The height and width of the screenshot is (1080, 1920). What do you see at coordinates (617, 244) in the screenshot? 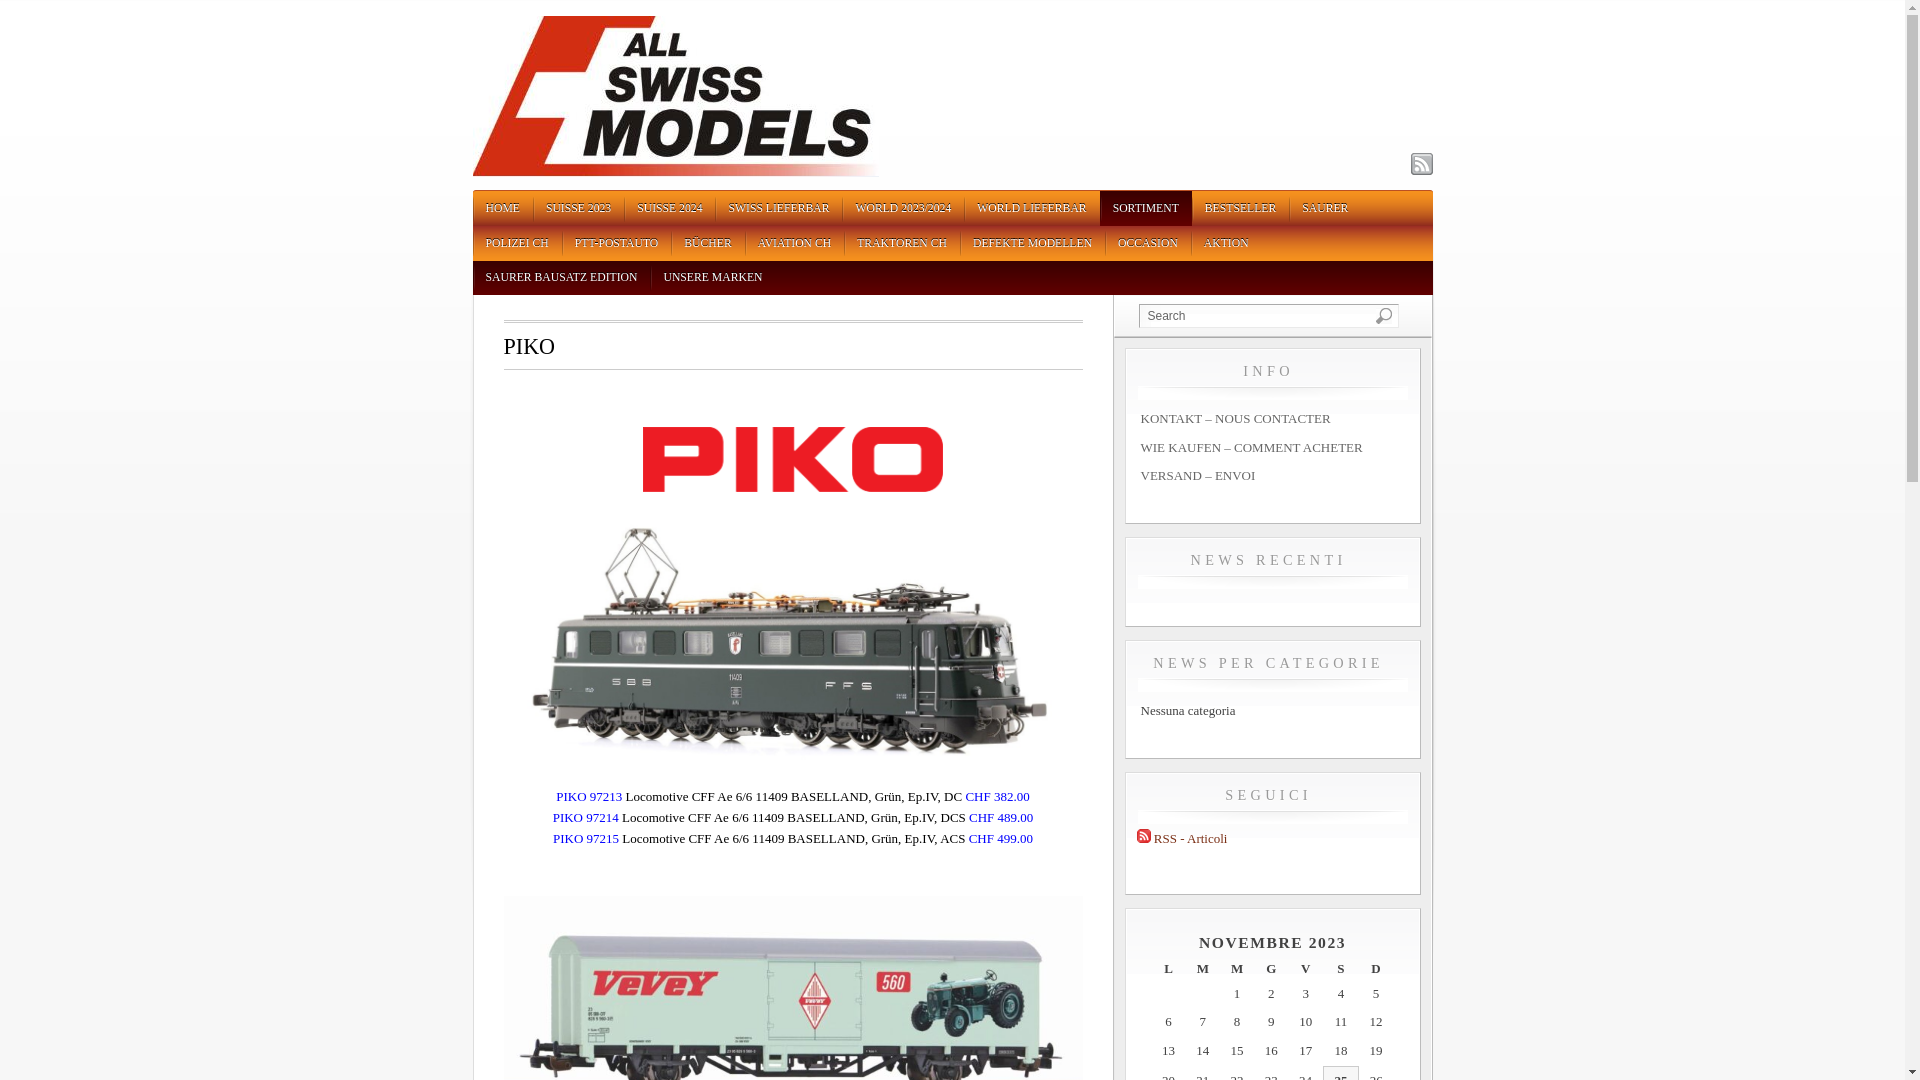
I see `PTT-POSTAUTO` at bounding box center [617, 244].